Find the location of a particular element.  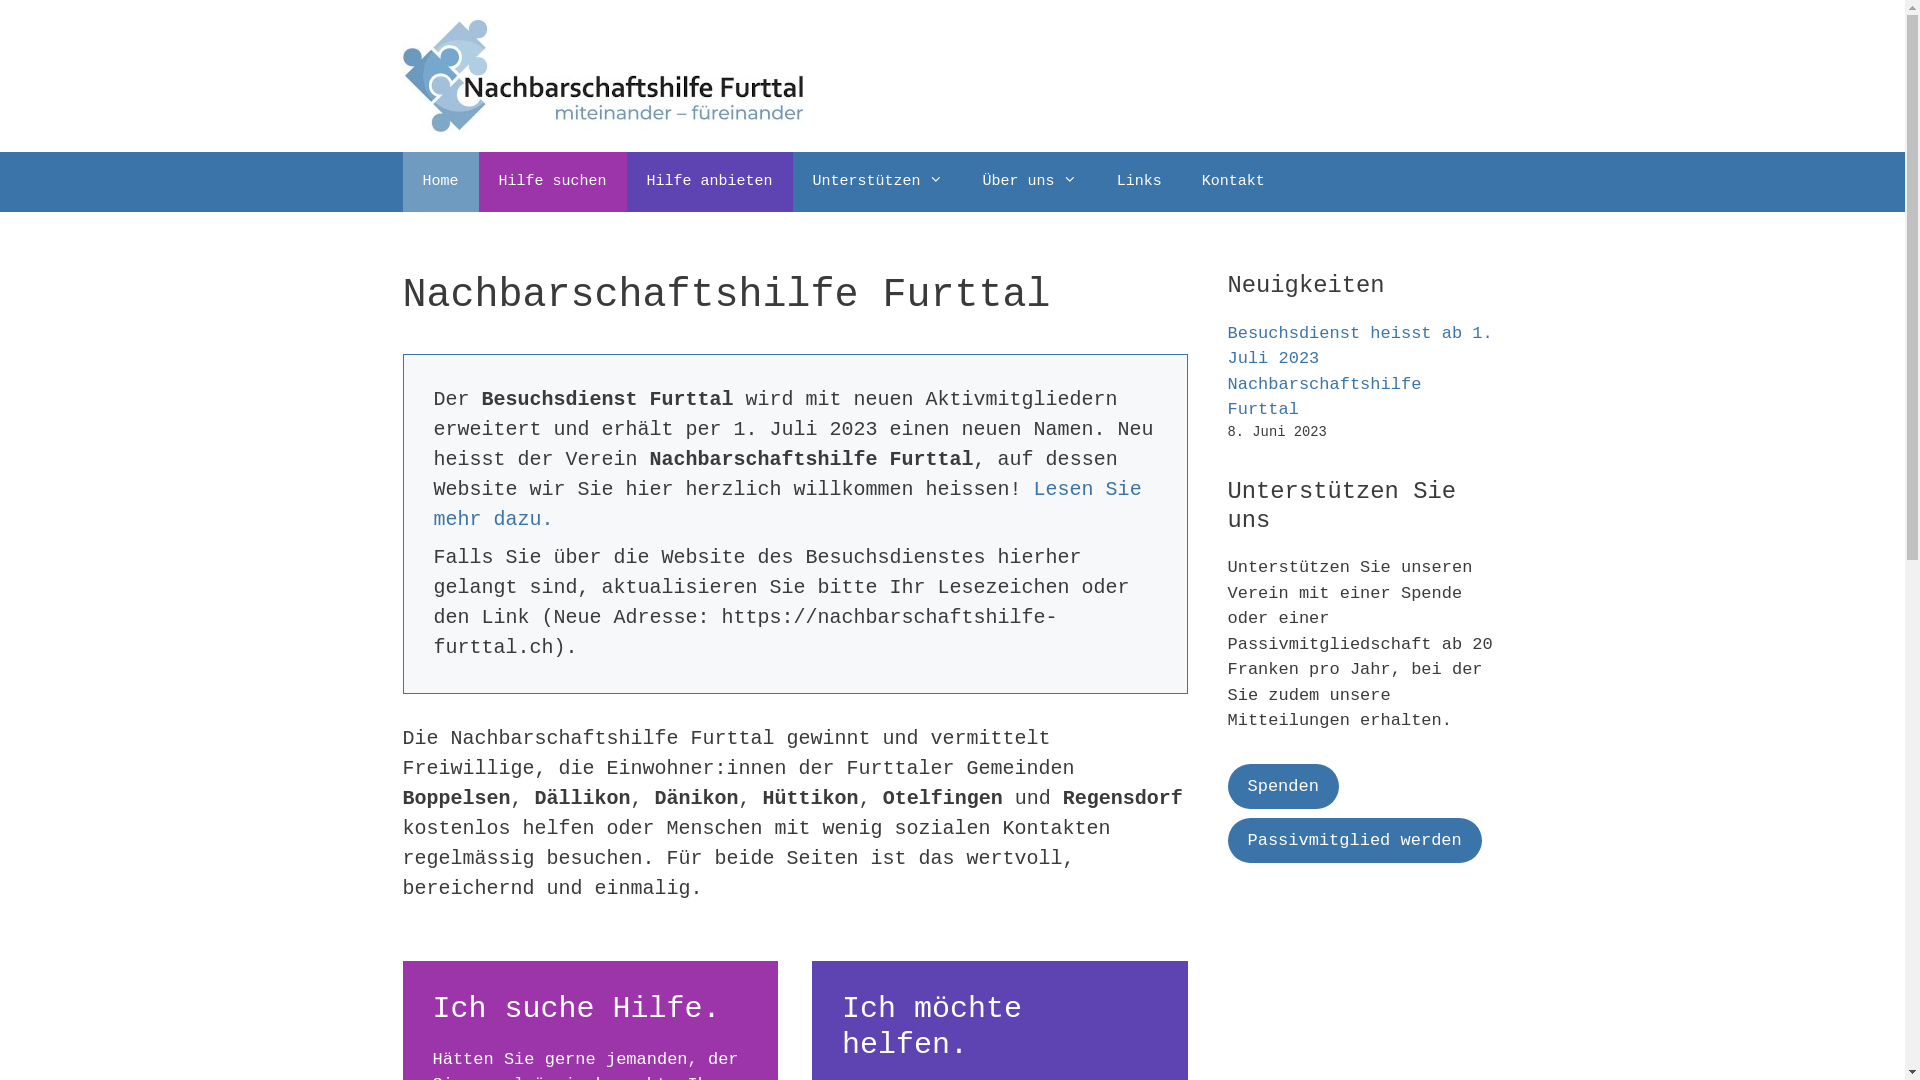

Hilfe anbieten is located at coordinates (710, 182).